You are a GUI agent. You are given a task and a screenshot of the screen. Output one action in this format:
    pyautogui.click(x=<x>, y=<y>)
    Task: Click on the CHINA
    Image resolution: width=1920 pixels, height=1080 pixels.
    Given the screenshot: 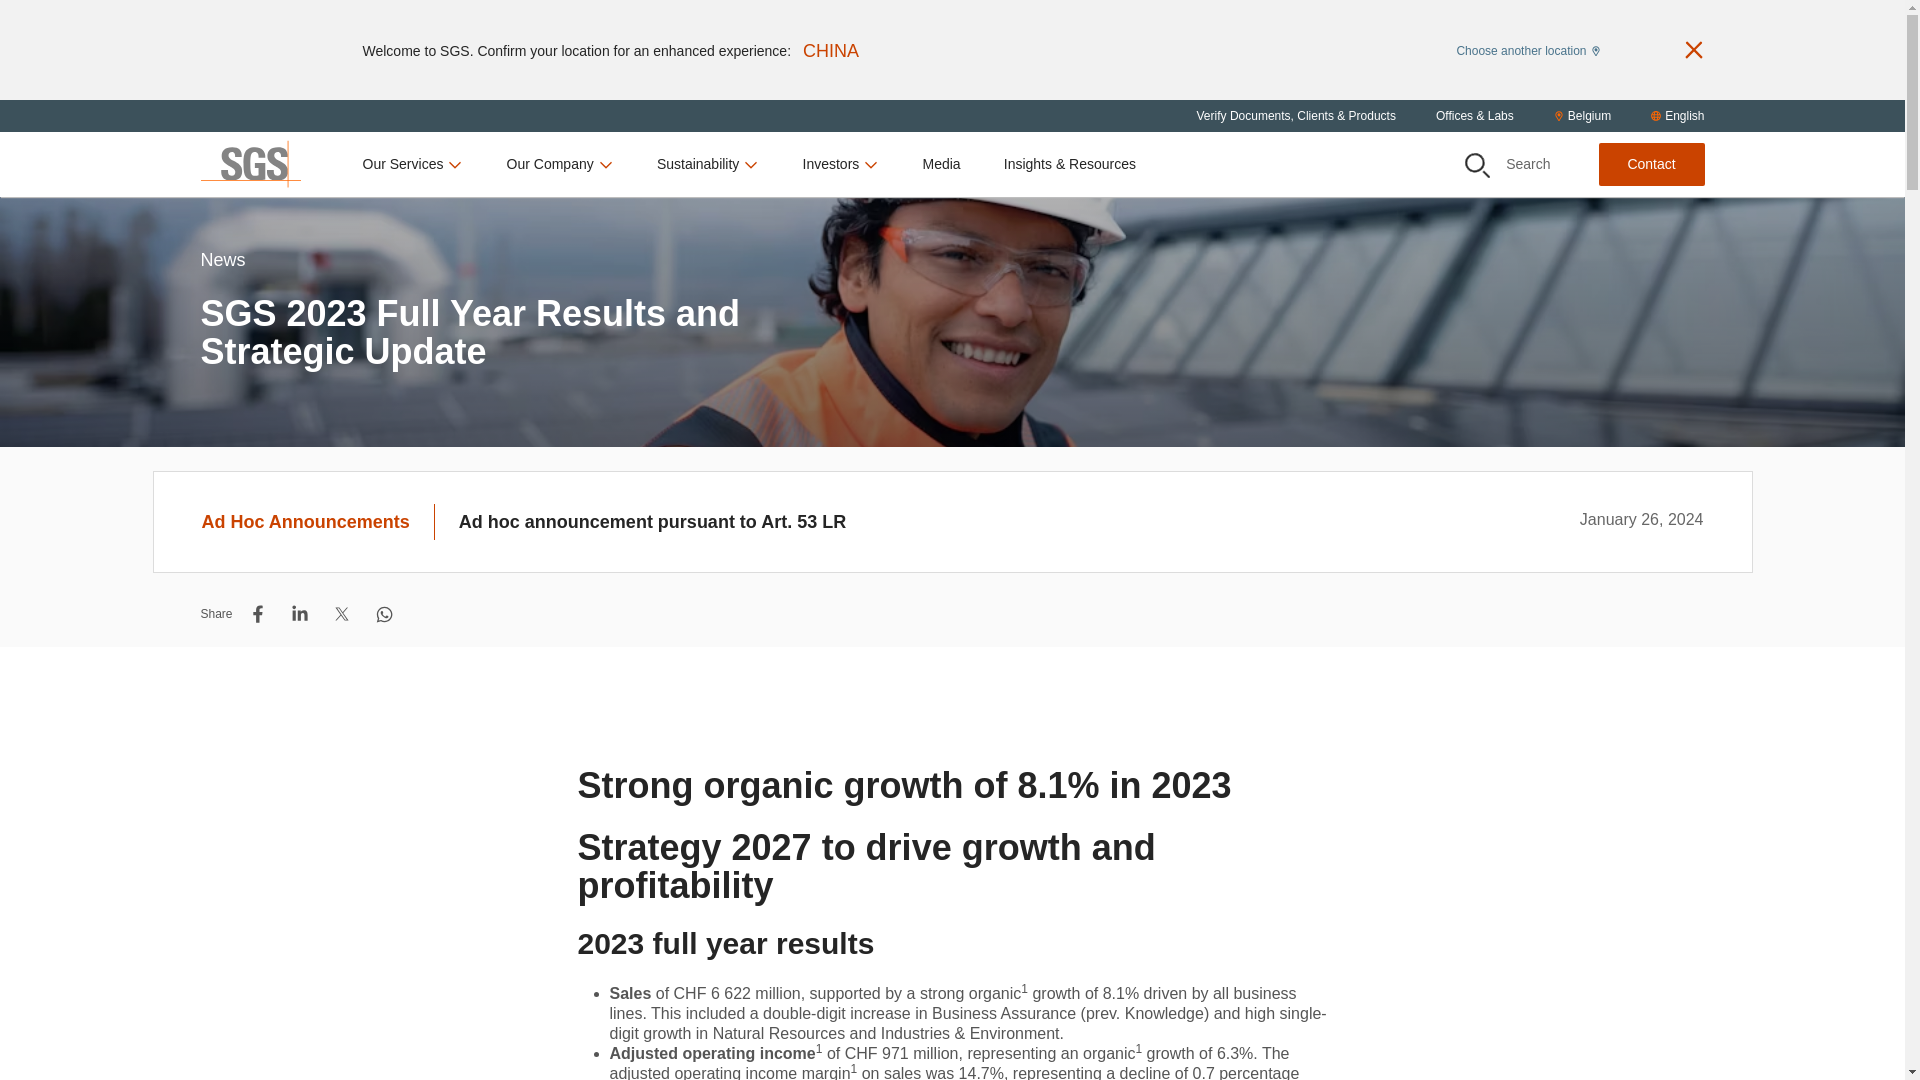 What is the action you would take?
    pyautogui.click(x=830, y=50)
    